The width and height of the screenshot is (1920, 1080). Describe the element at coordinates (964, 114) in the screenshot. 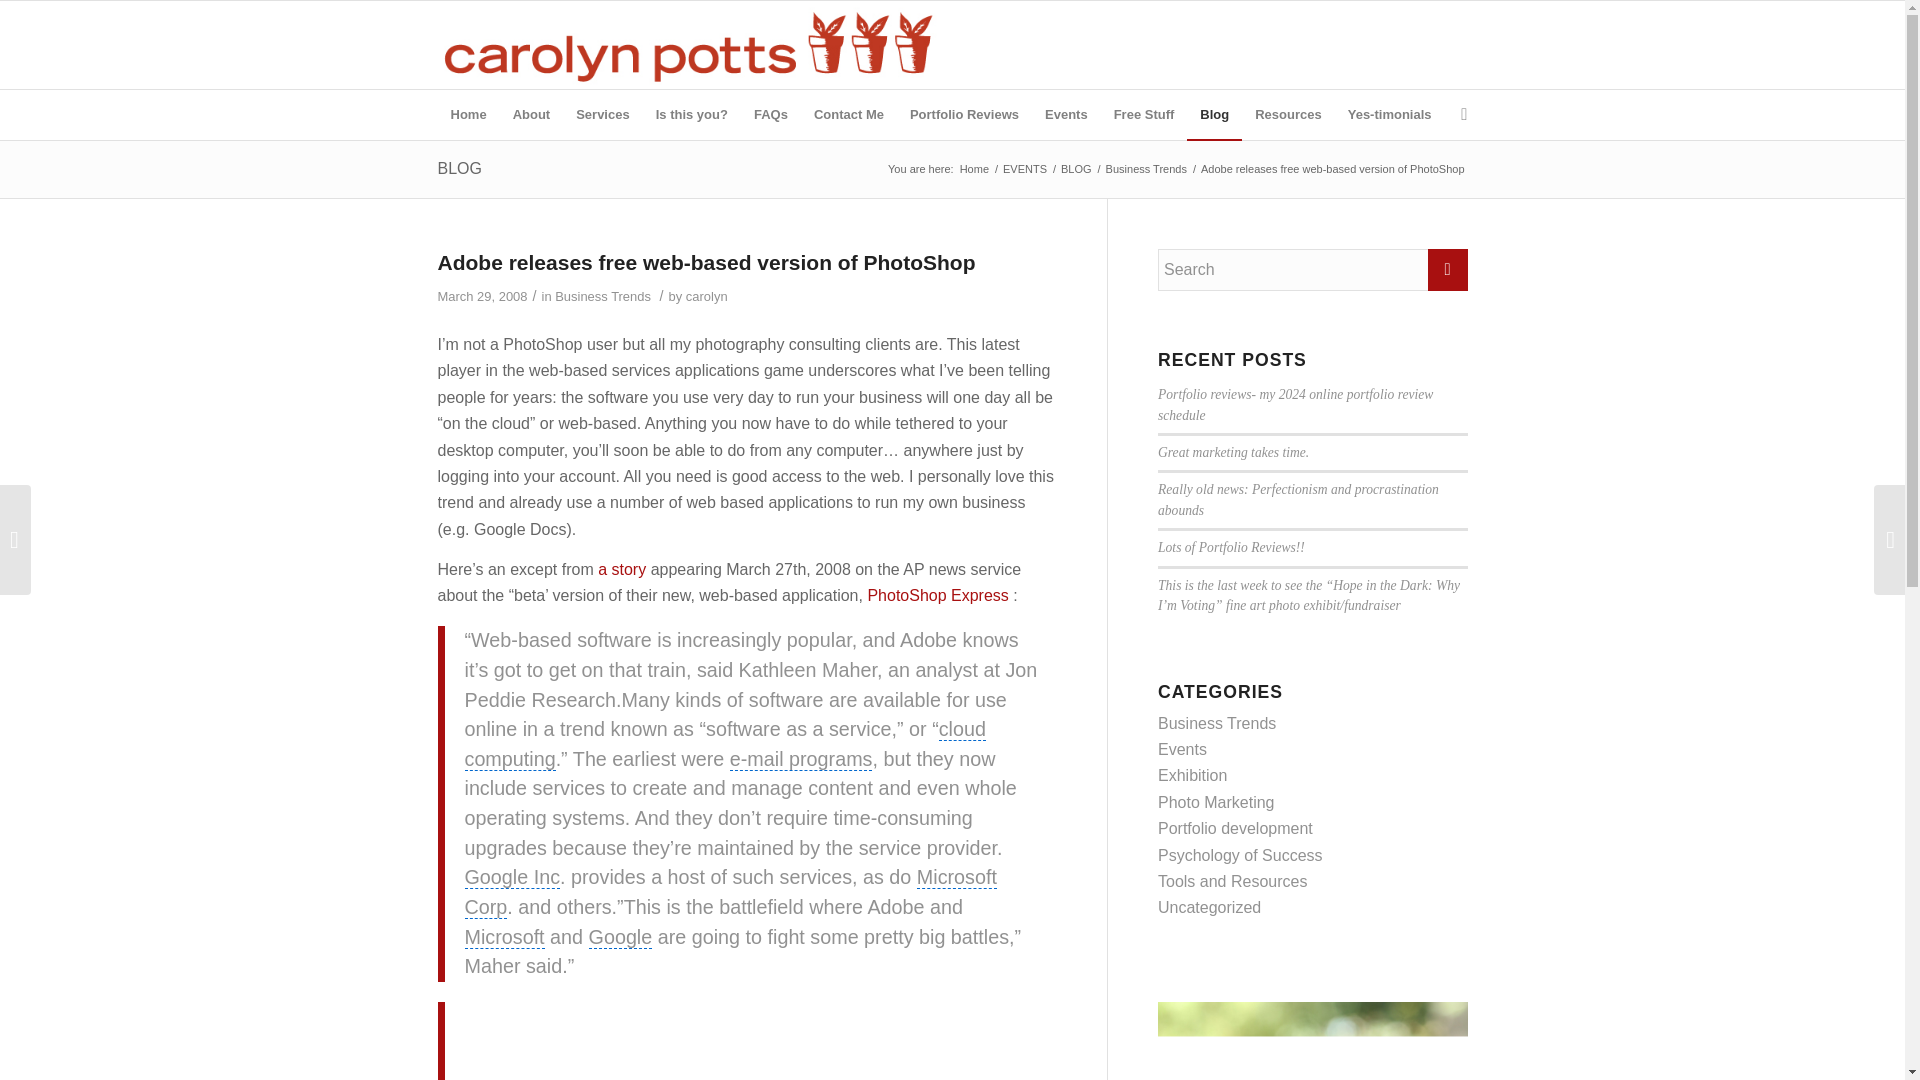

I see `Portfolio Reviews` at that location.